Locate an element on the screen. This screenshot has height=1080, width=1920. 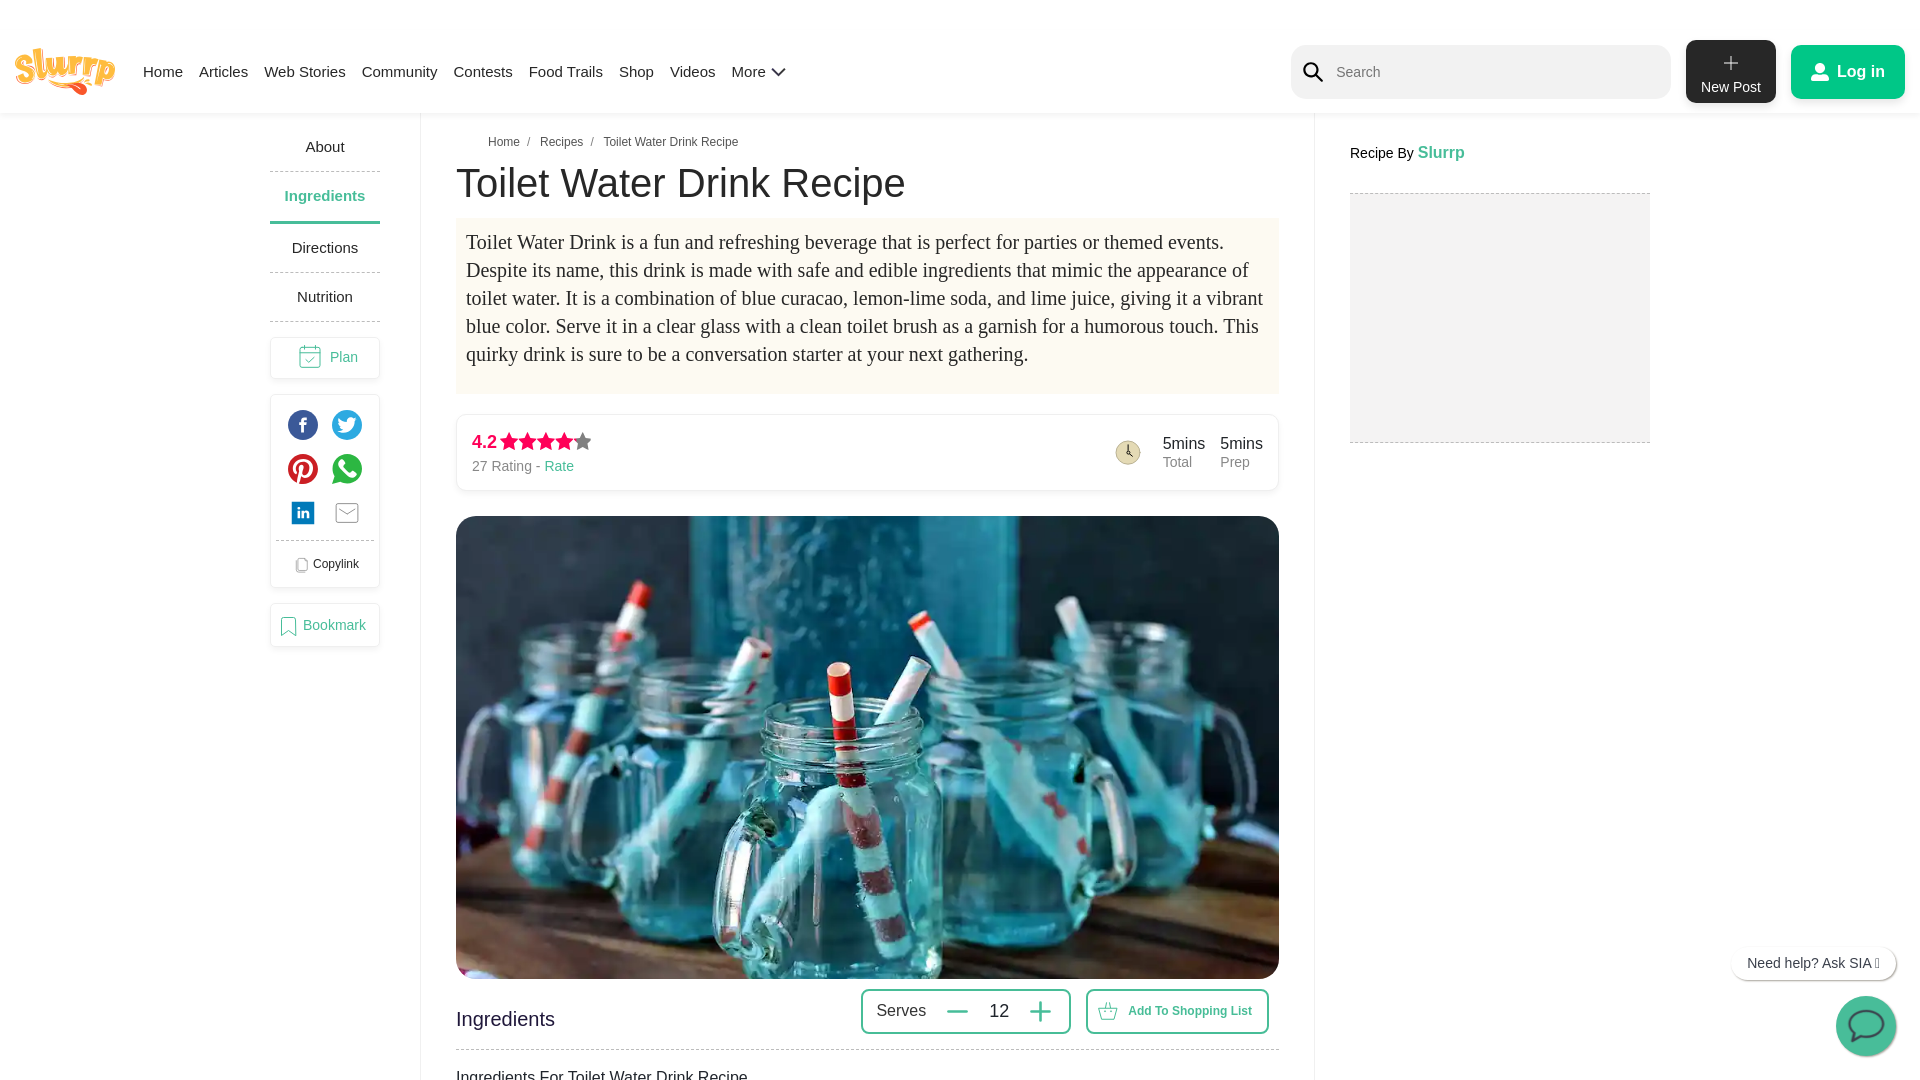
Shop is located at coordinates (636, 70).